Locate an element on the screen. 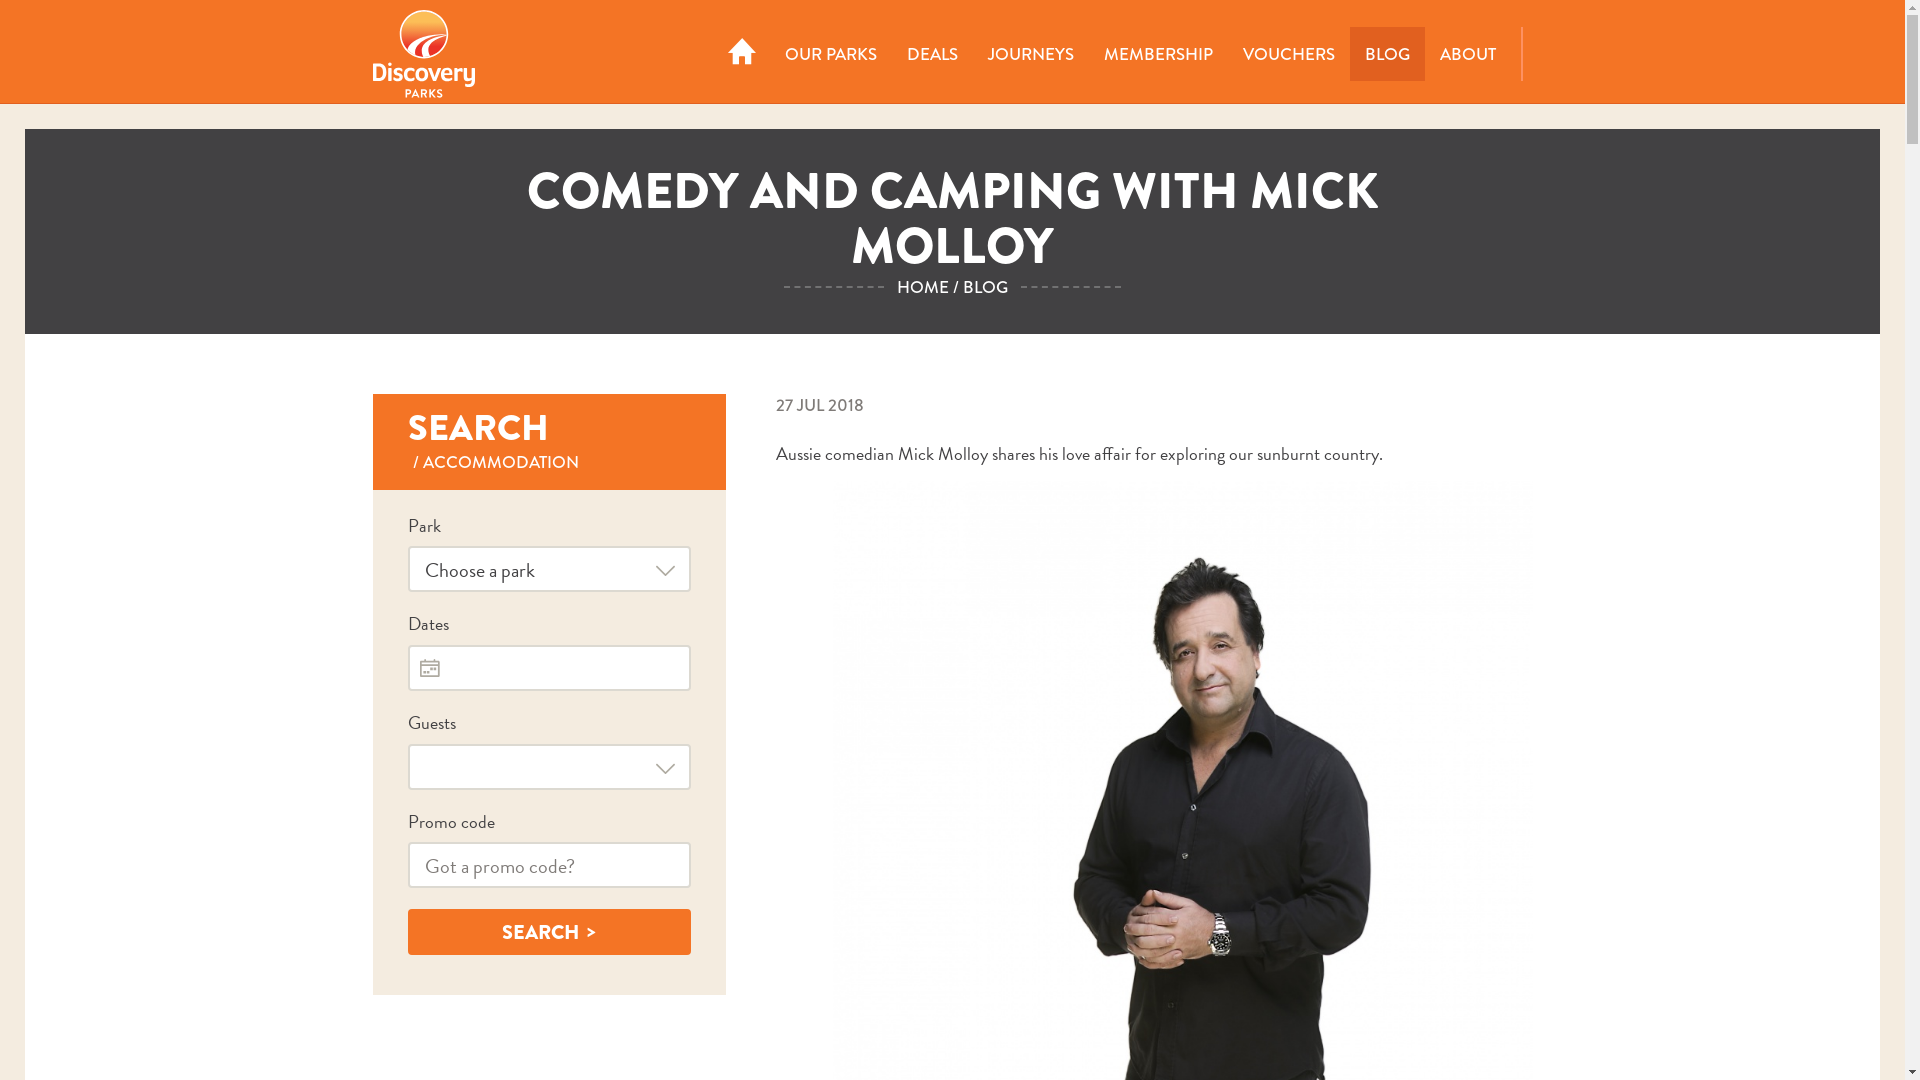 Image resolution: width=1920 pixels, height=1080 pixels. HOME is located at coordinates (743, 54).